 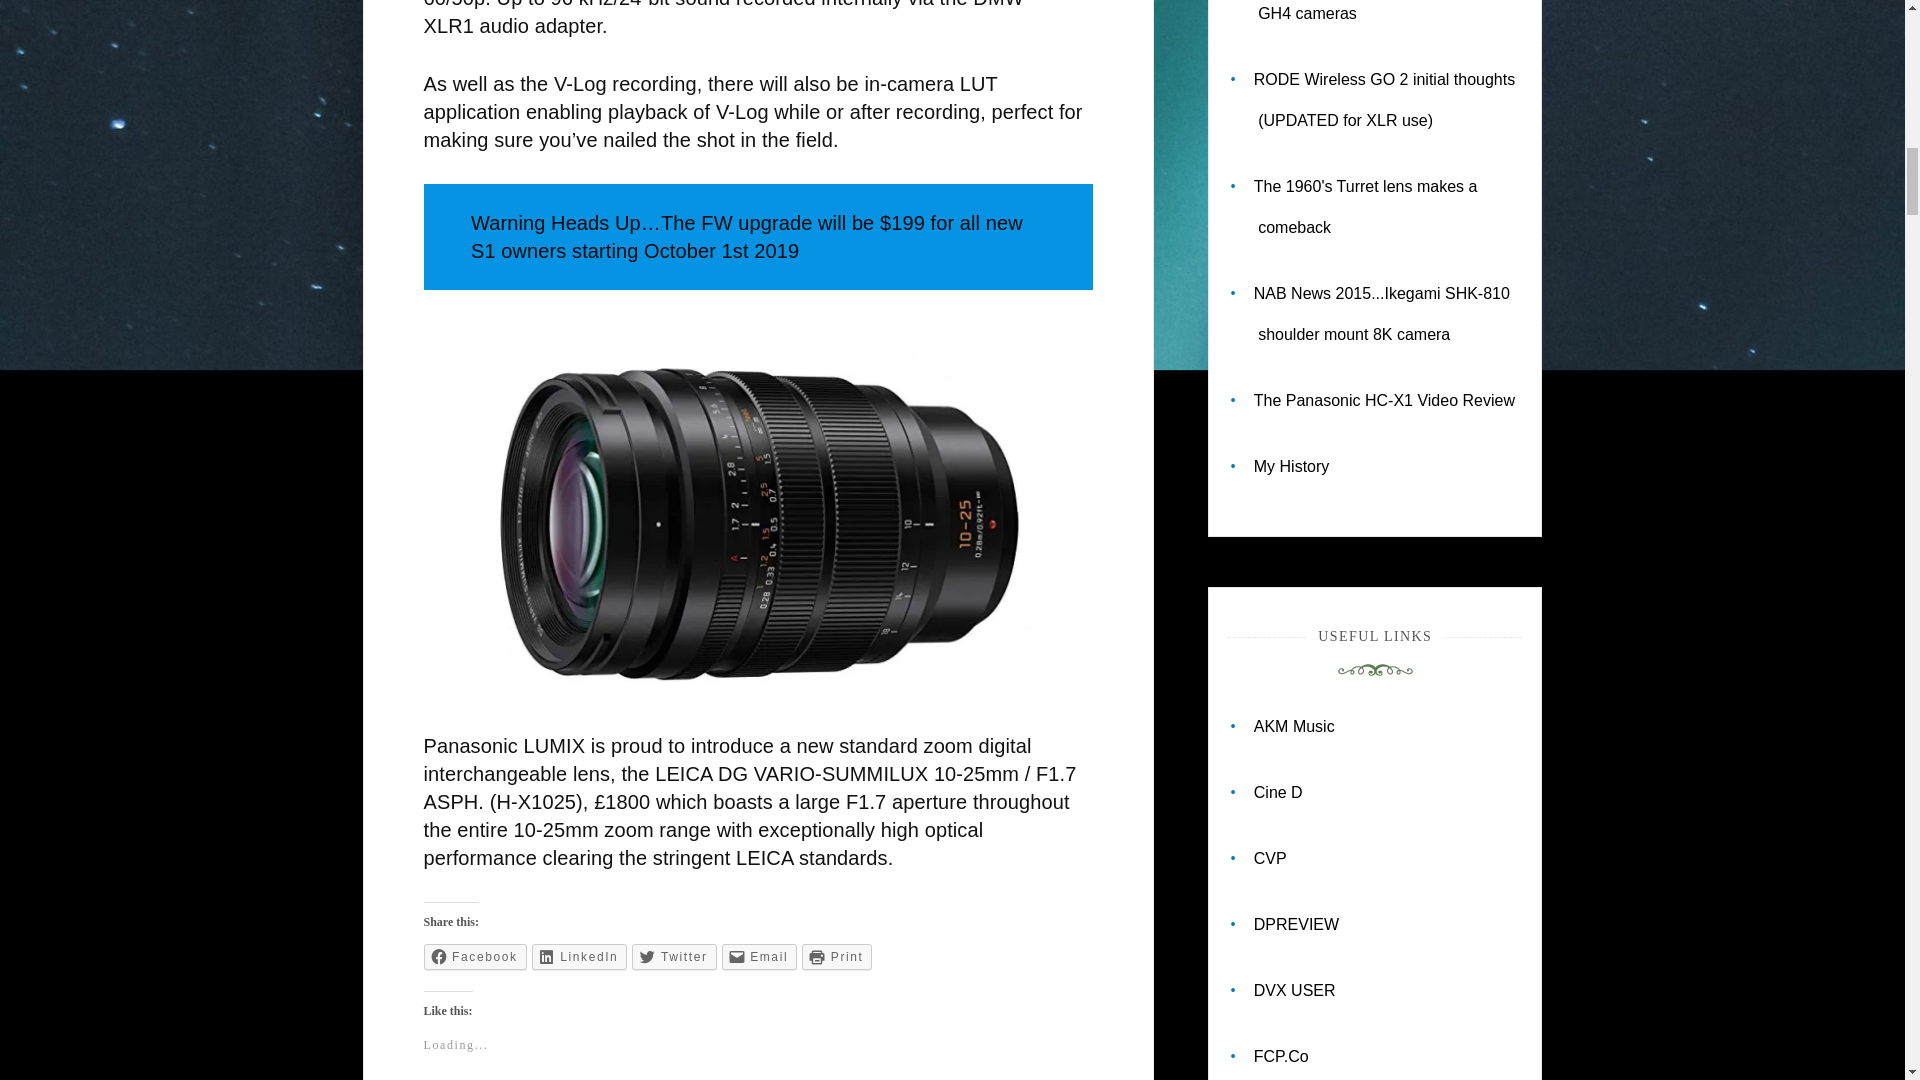 I want to click on The Panasonic HC-X1 Video Review, so click(x=1384, y=400).